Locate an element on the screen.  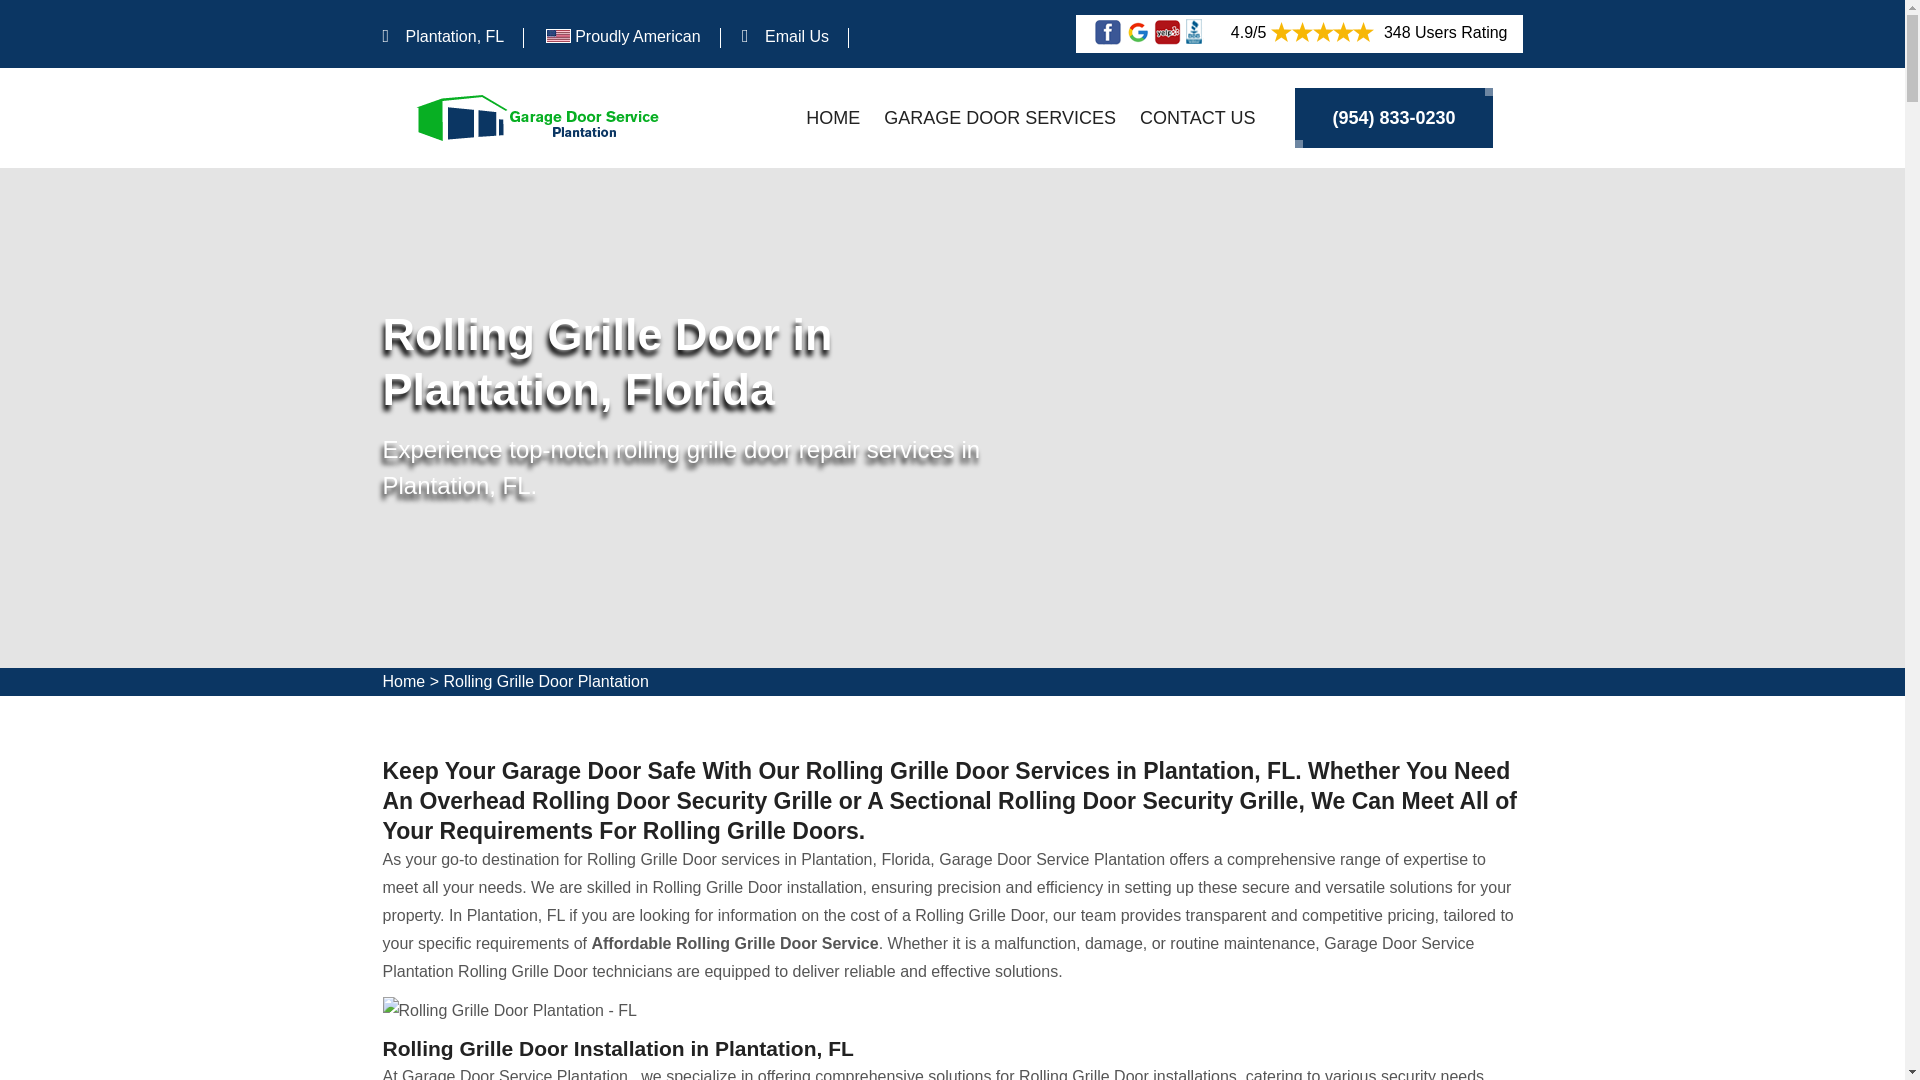
HOME is located at coordinates (833, 117).